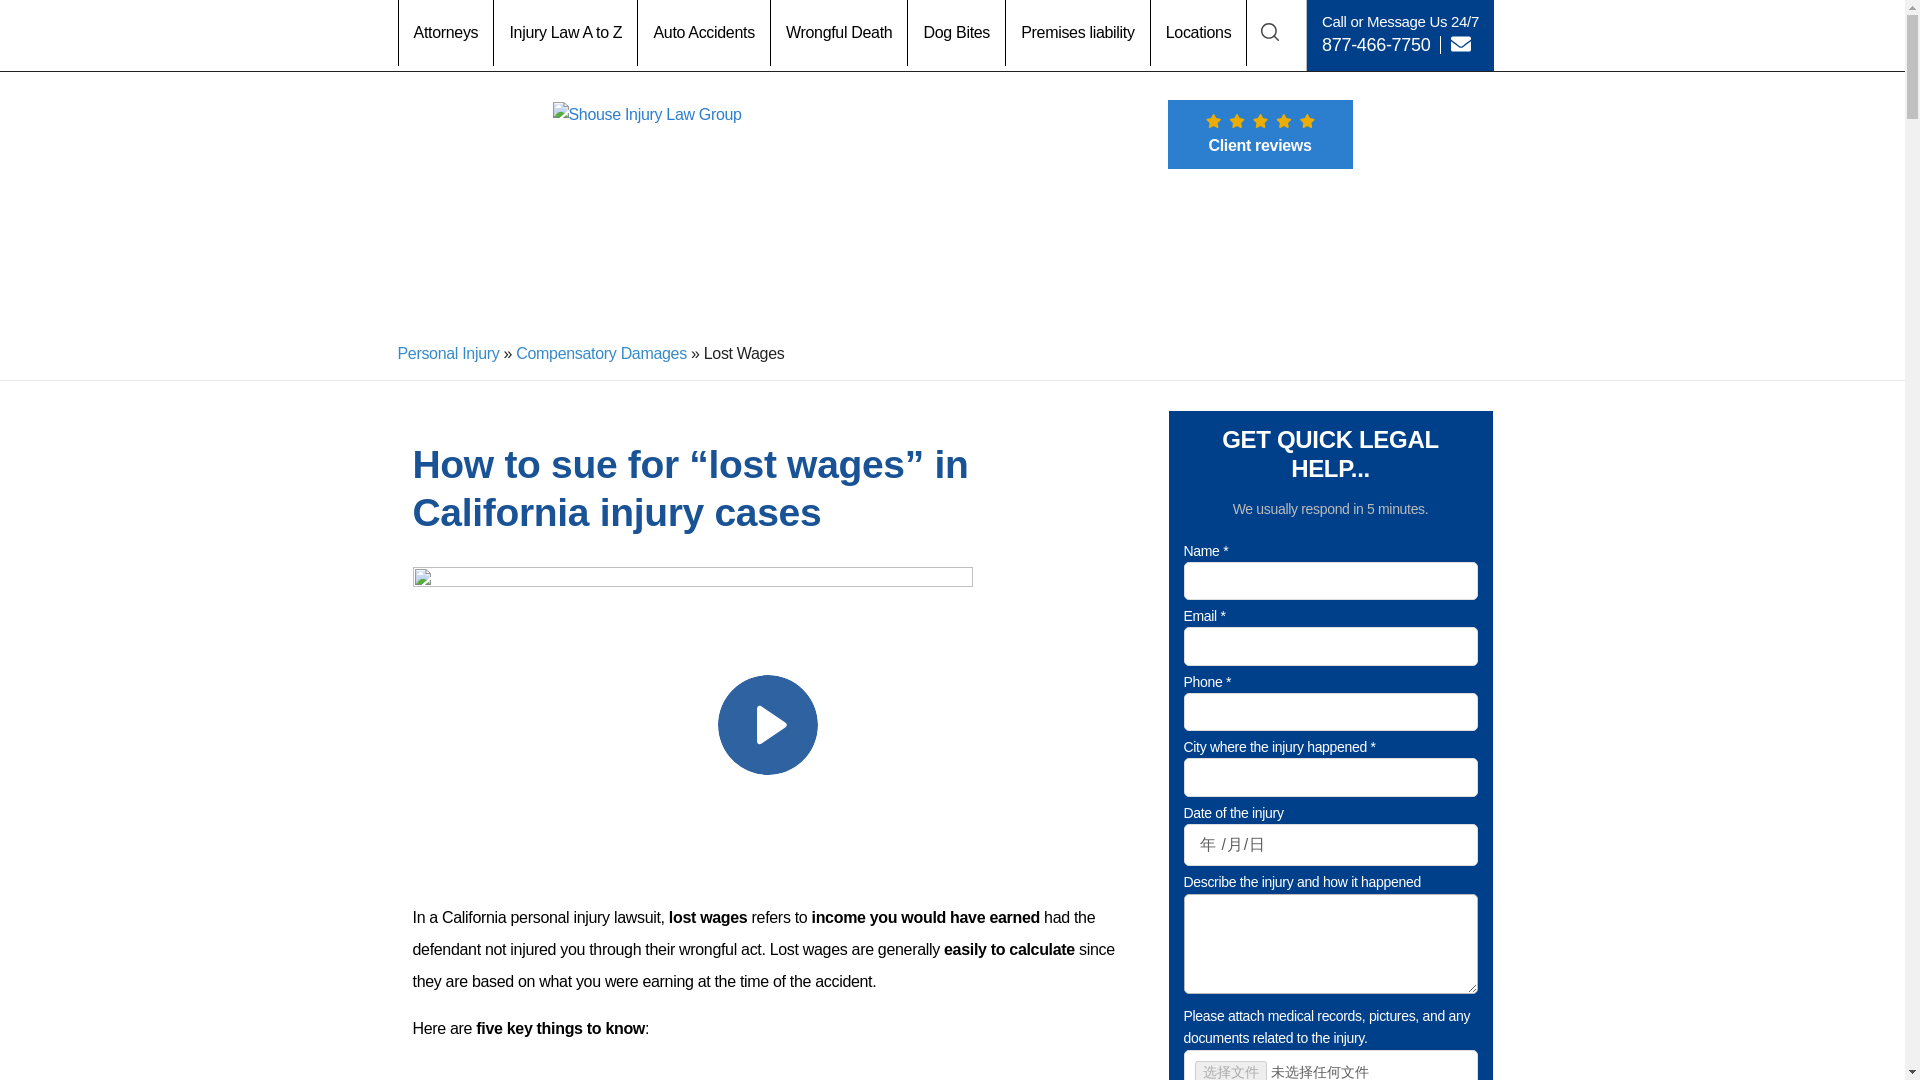 The height and width of the screenshot is (1080, 1920). Describe the element at coordinates (945, 890) in the screenshot. I see `Submit` at that location.